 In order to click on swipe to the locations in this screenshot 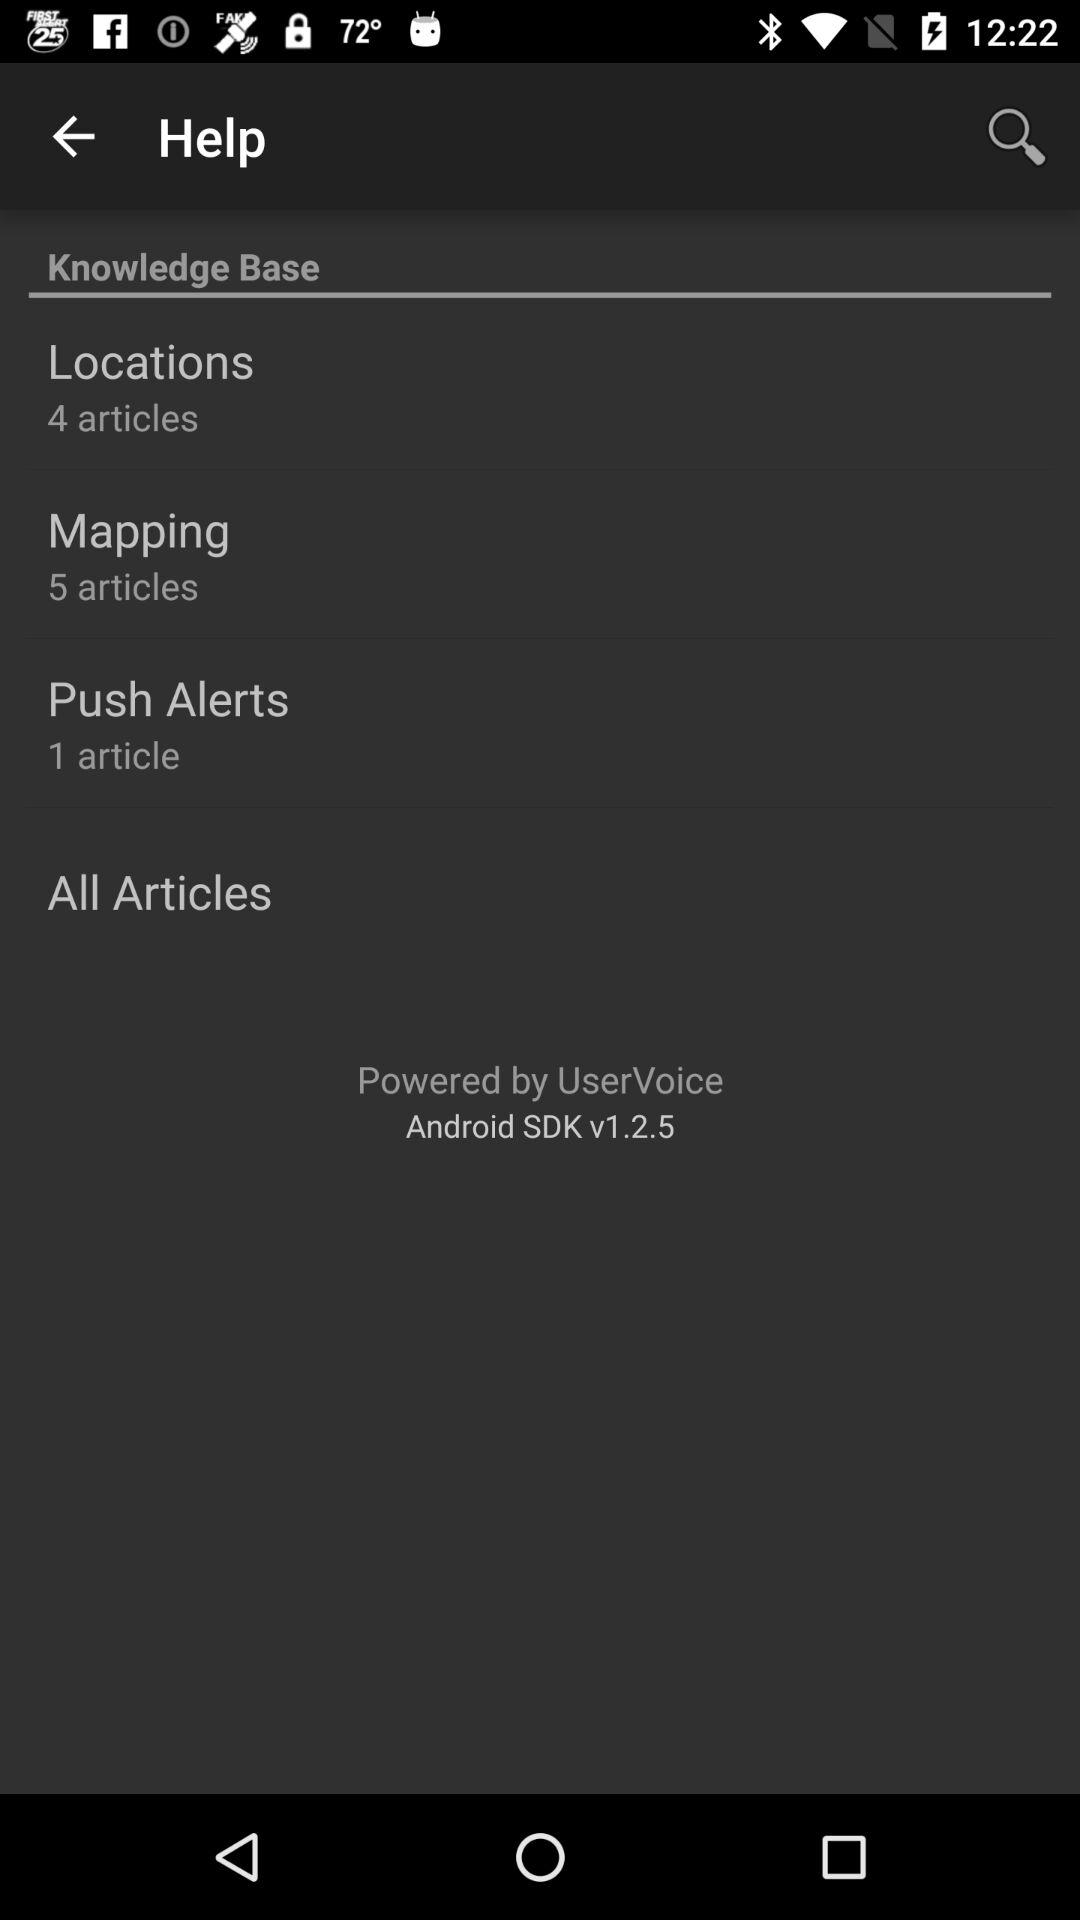, I will do `click(150, 360)`.